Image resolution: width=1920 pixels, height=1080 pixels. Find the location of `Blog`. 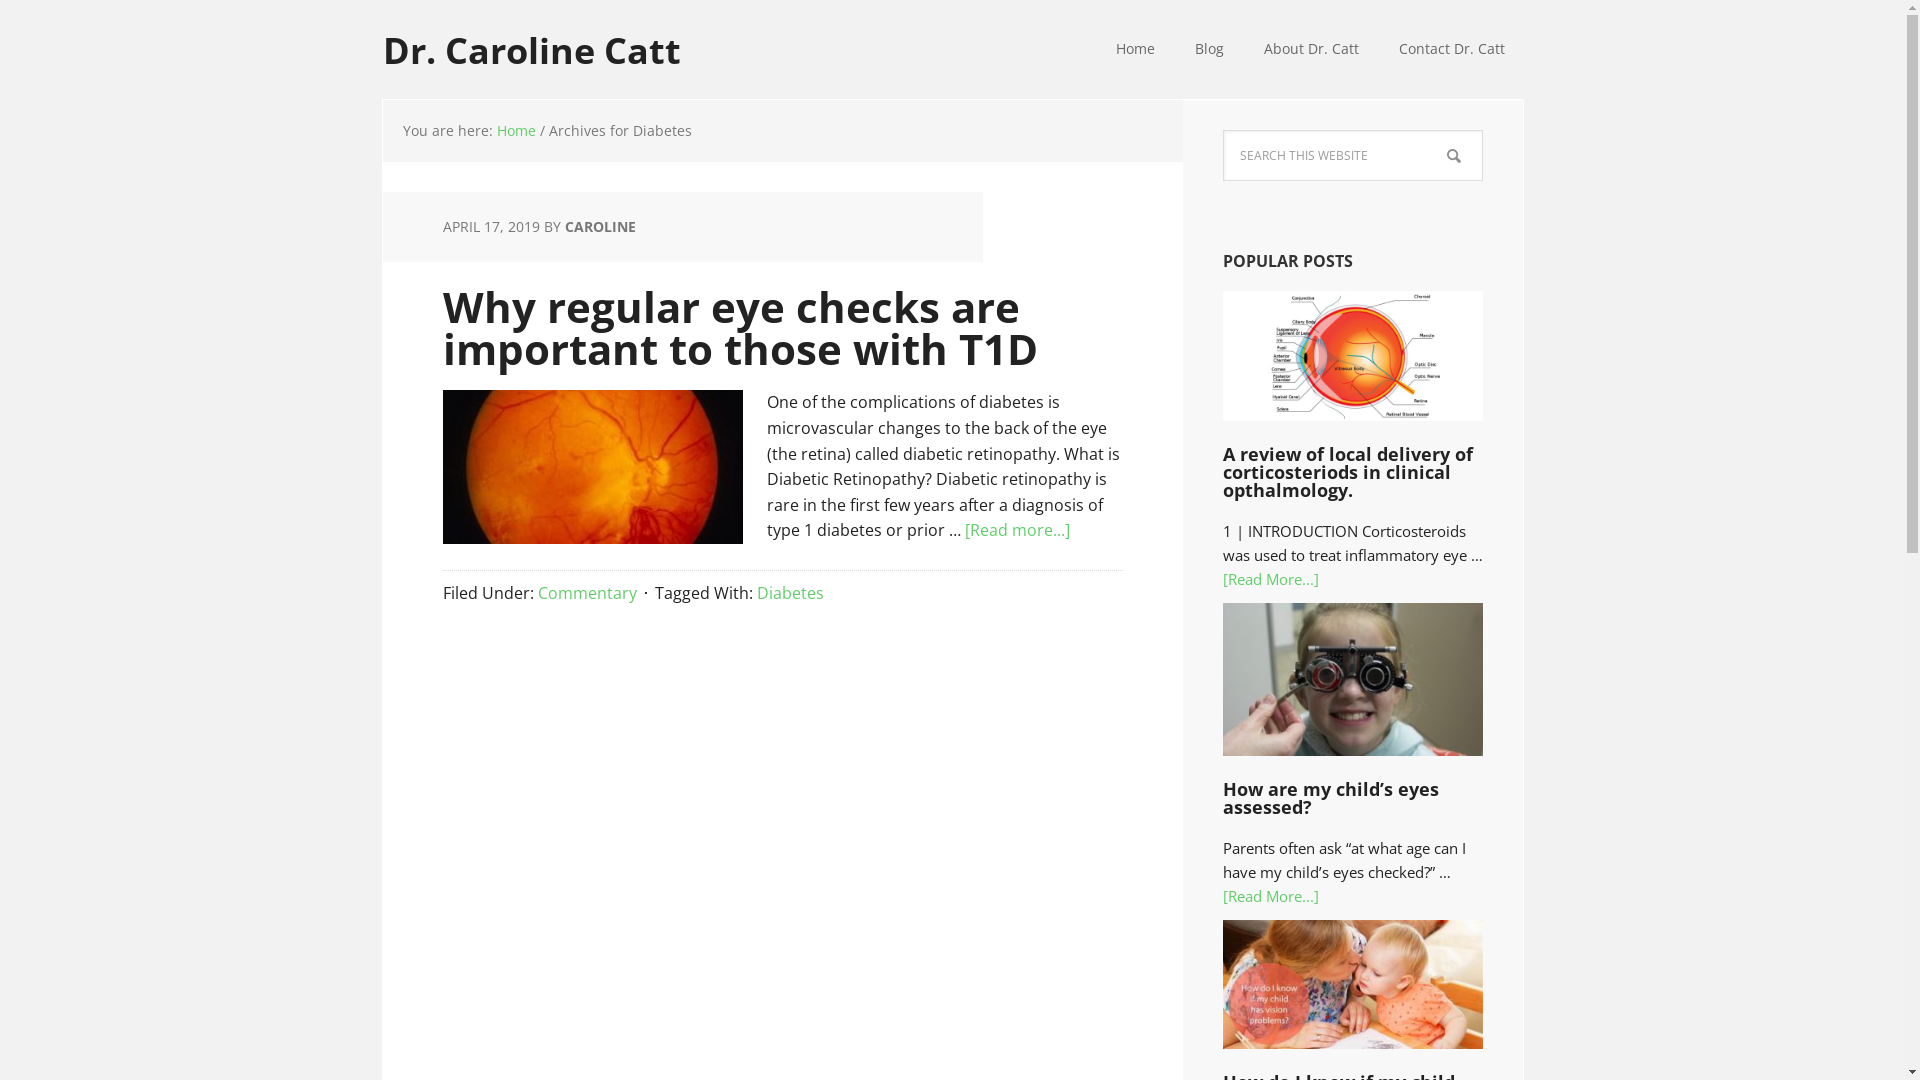

Blog is located at coordinates (1208, 50).